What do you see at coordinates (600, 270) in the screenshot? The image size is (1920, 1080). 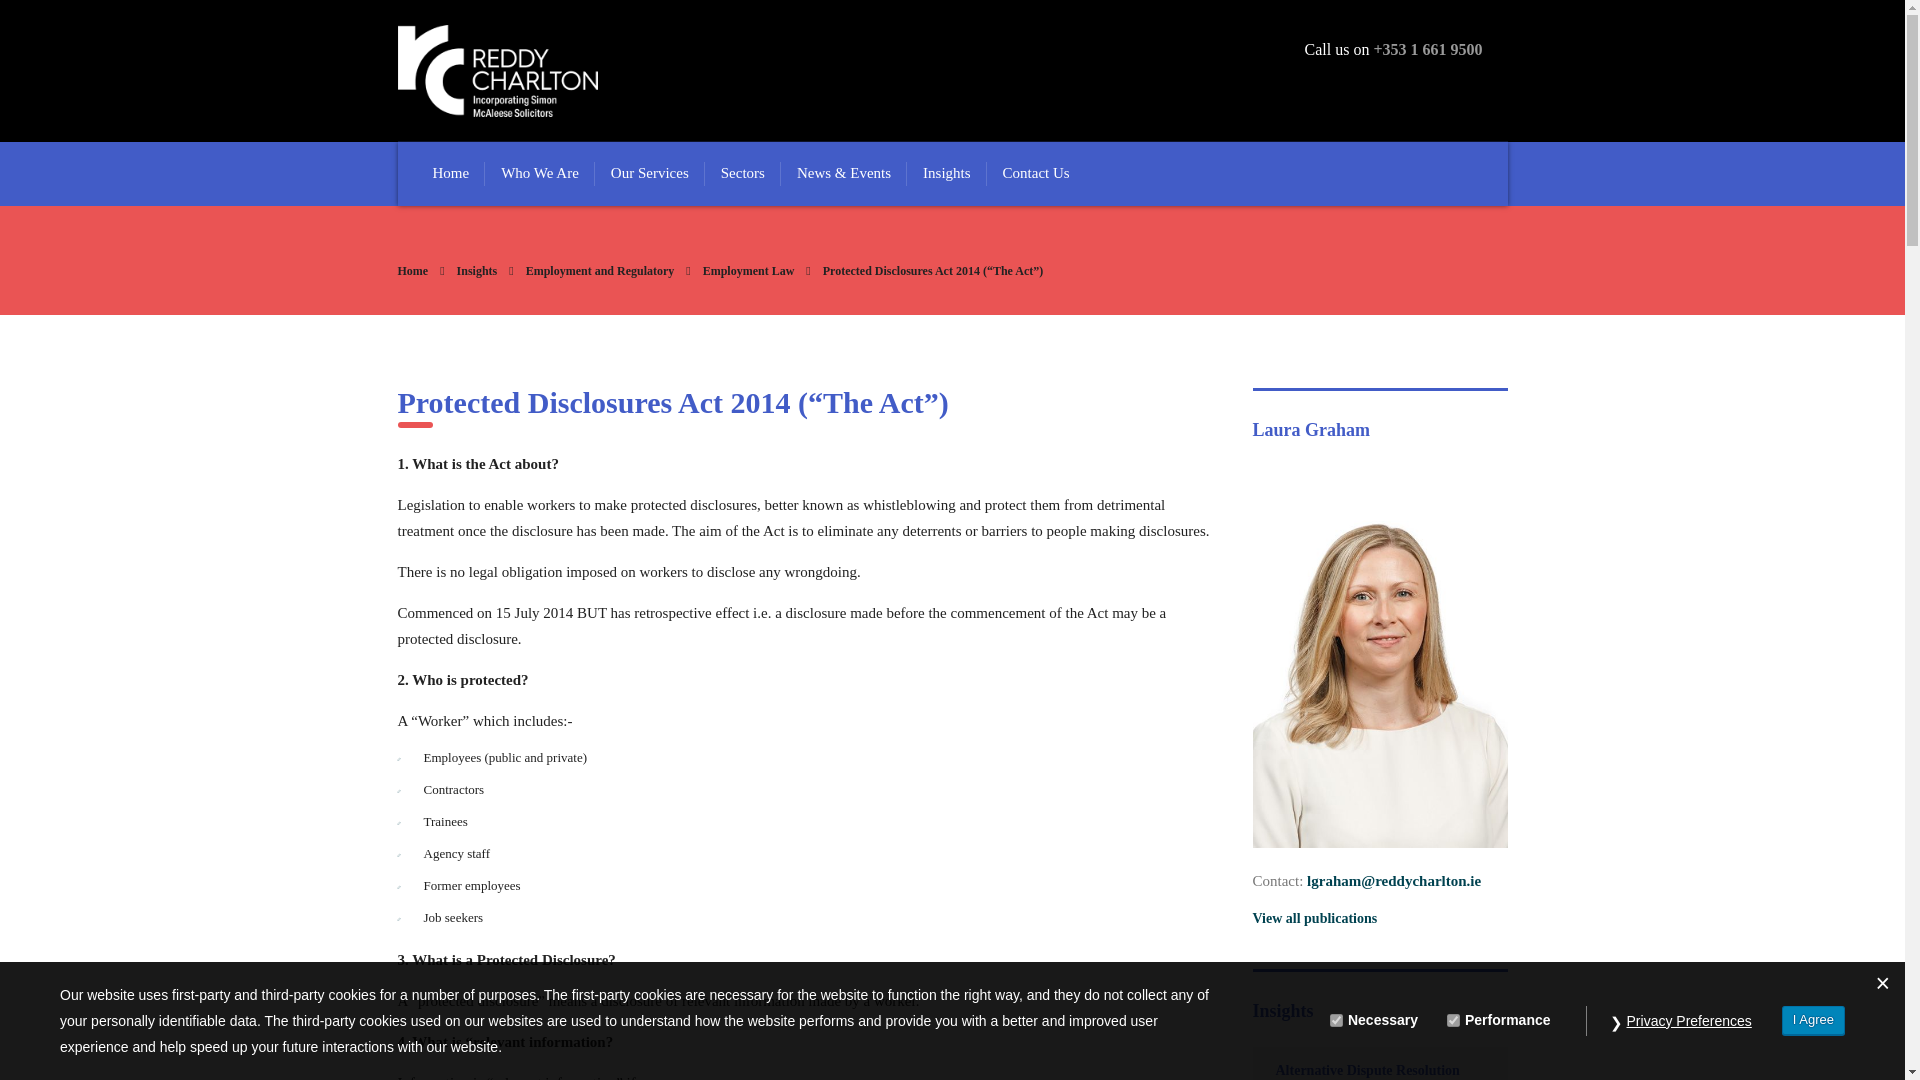 I see `Go to the Employment and Regulatory category archives.` at bounding box center [600, 270].